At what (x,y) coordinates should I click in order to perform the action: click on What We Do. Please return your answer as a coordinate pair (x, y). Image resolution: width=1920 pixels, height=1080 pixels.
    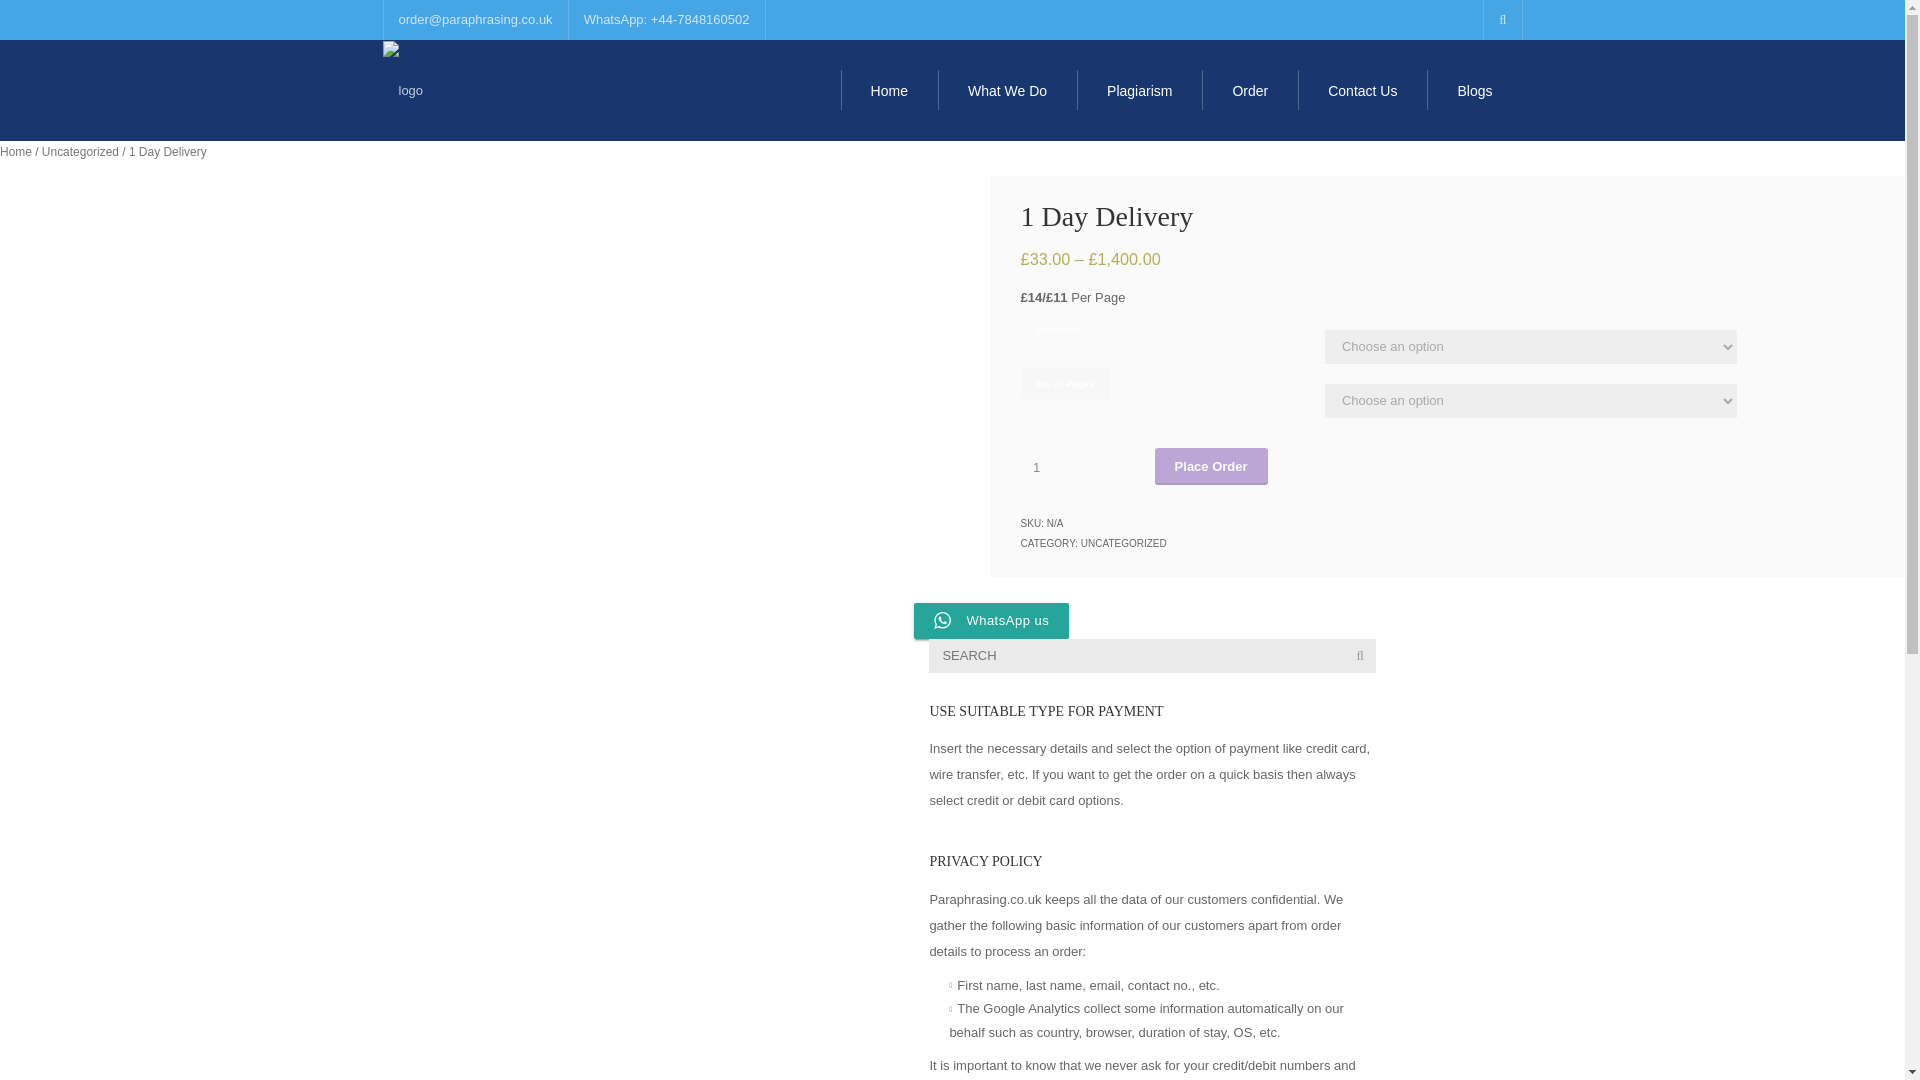
    Looking at the image, I should click on (1008, 90).